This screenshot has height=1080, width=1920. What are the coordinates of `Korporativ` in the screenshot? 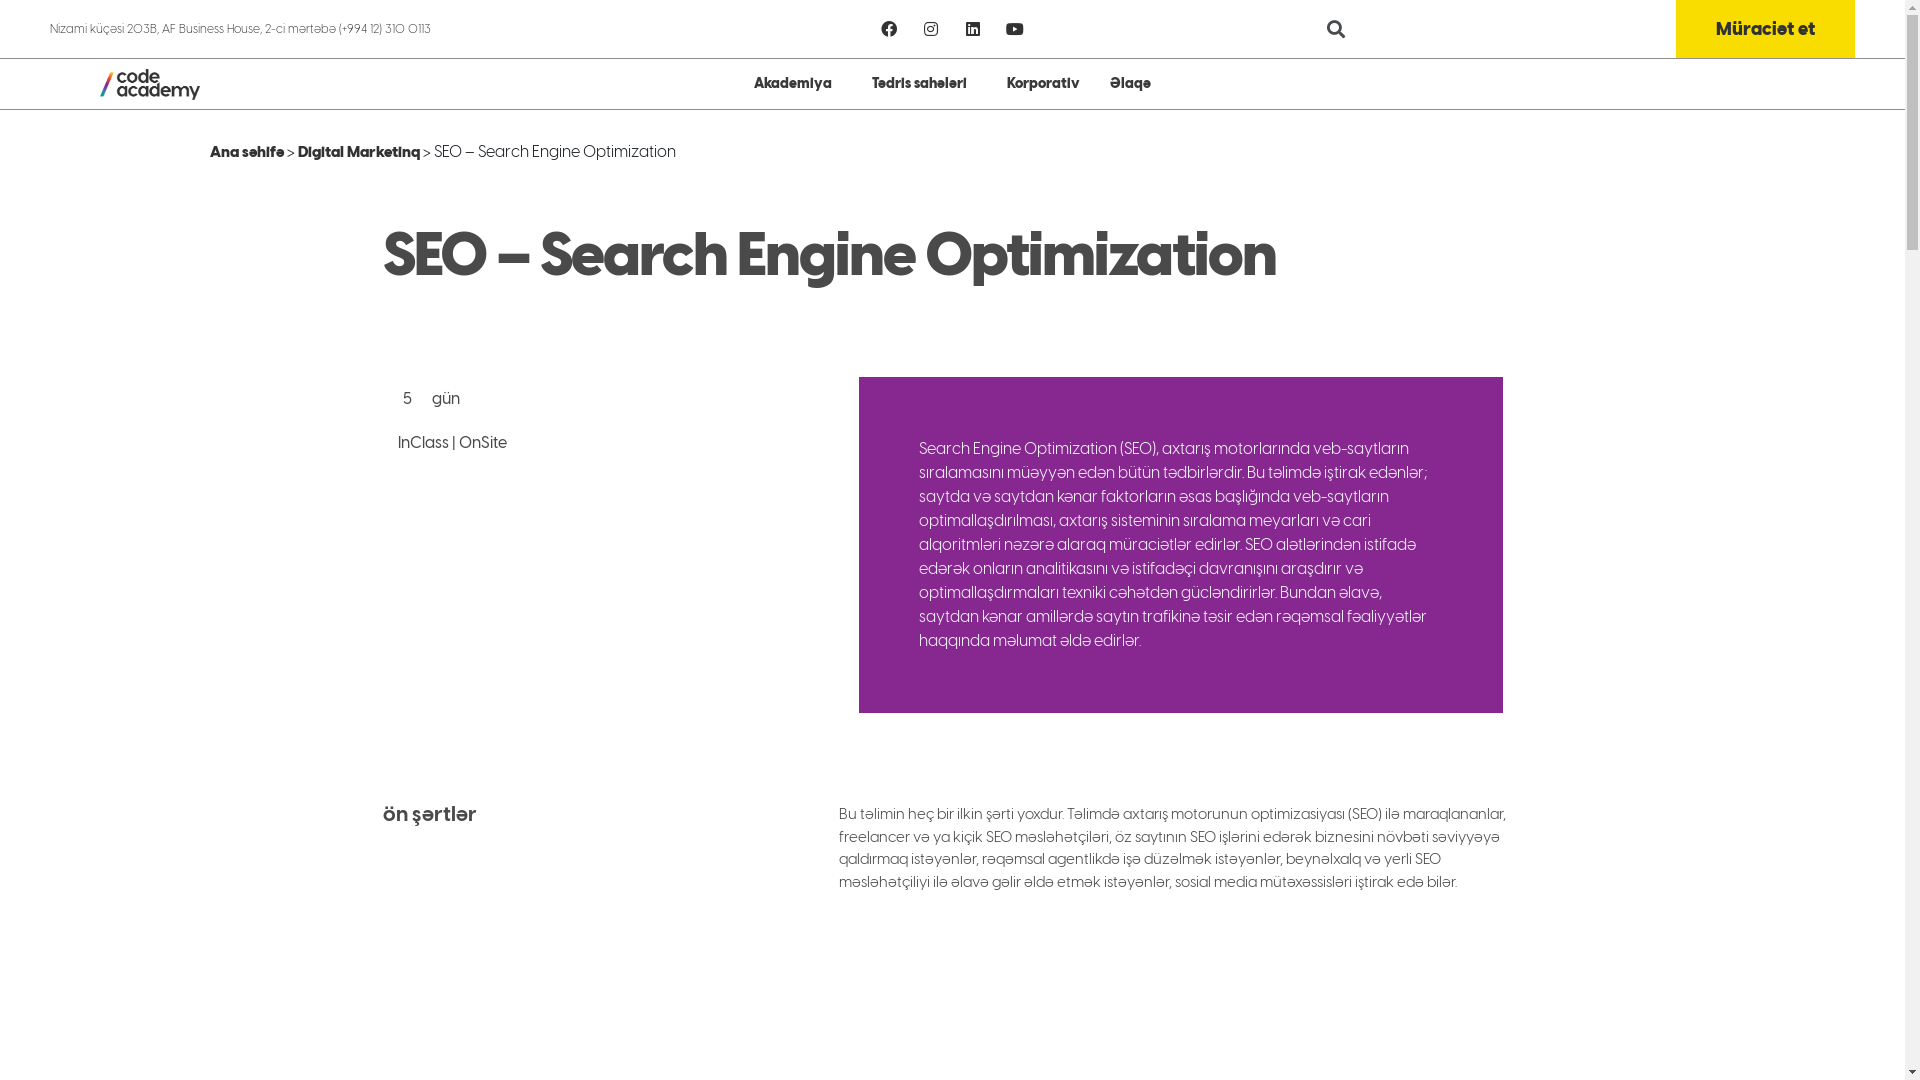 It's located at (1044, 84).